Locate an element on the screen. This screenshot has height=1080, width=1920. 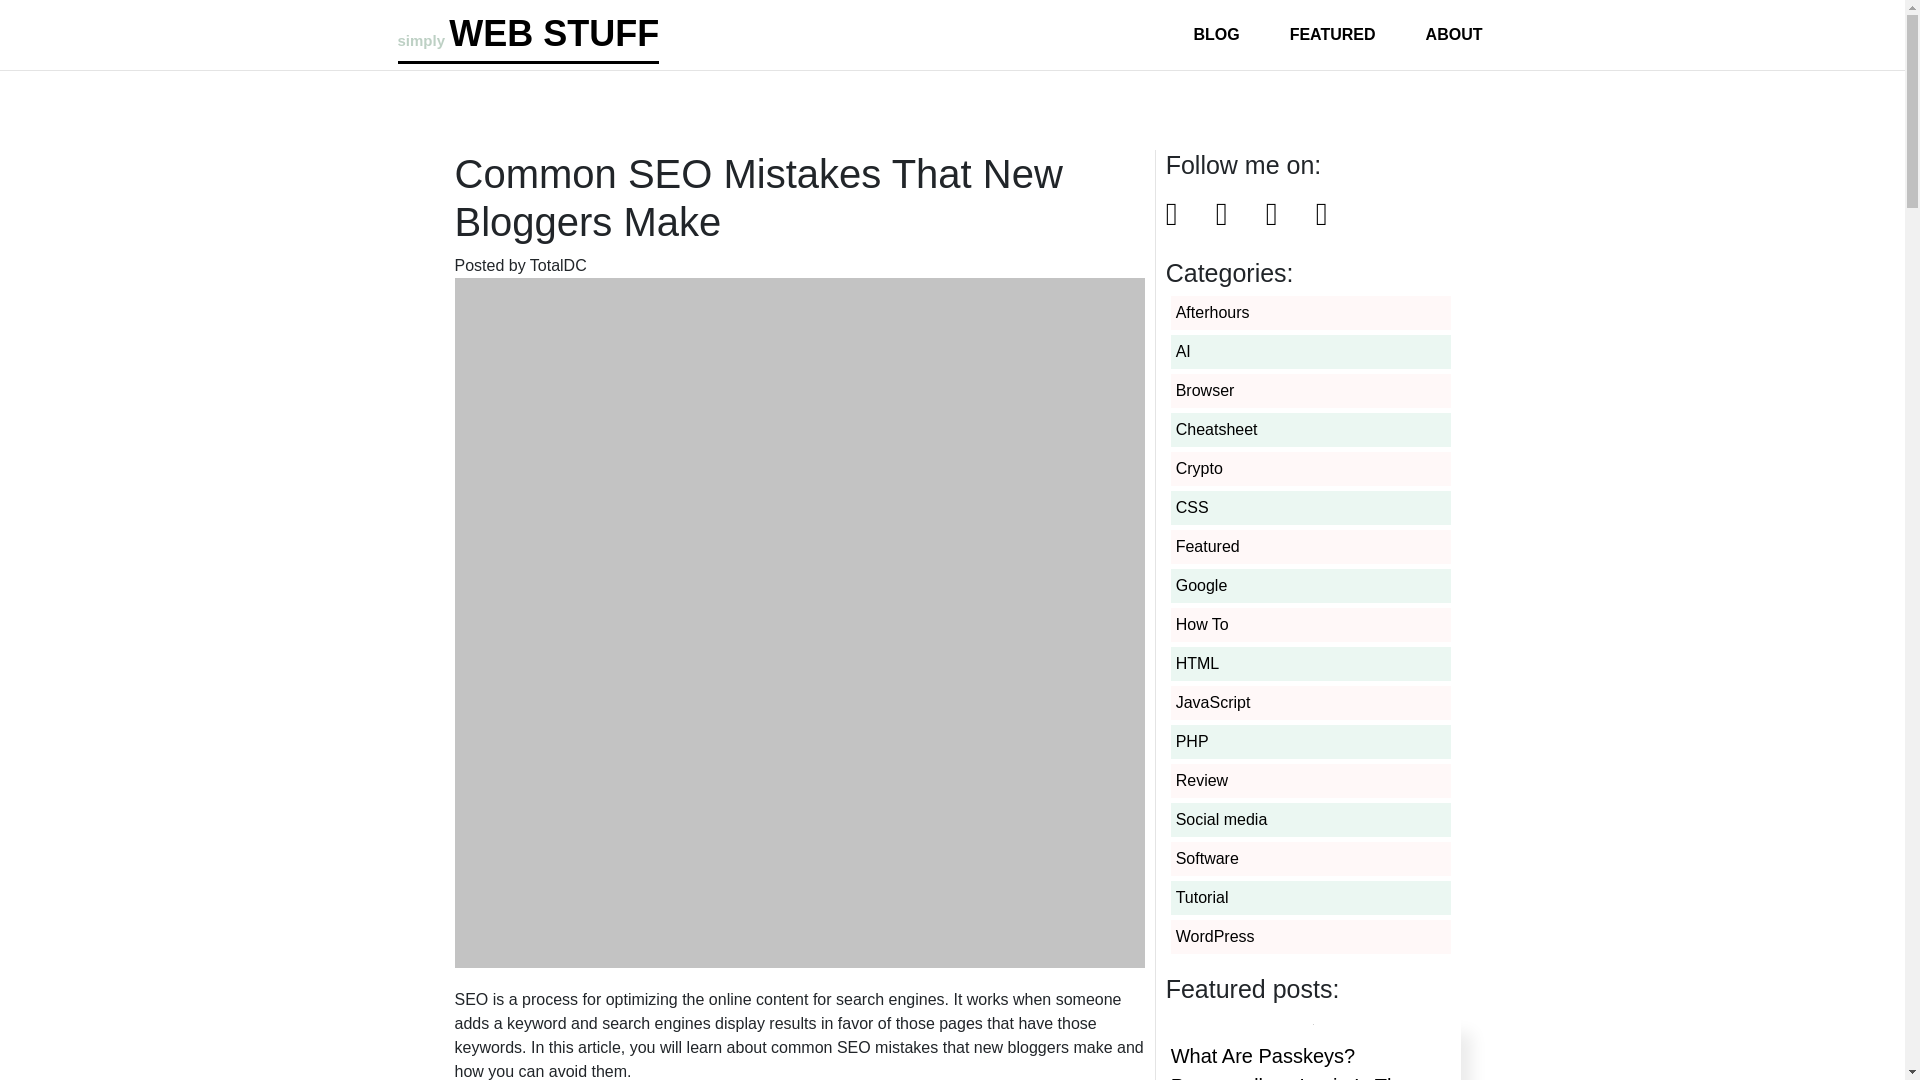
Software is located at coordinates (1206, 858).